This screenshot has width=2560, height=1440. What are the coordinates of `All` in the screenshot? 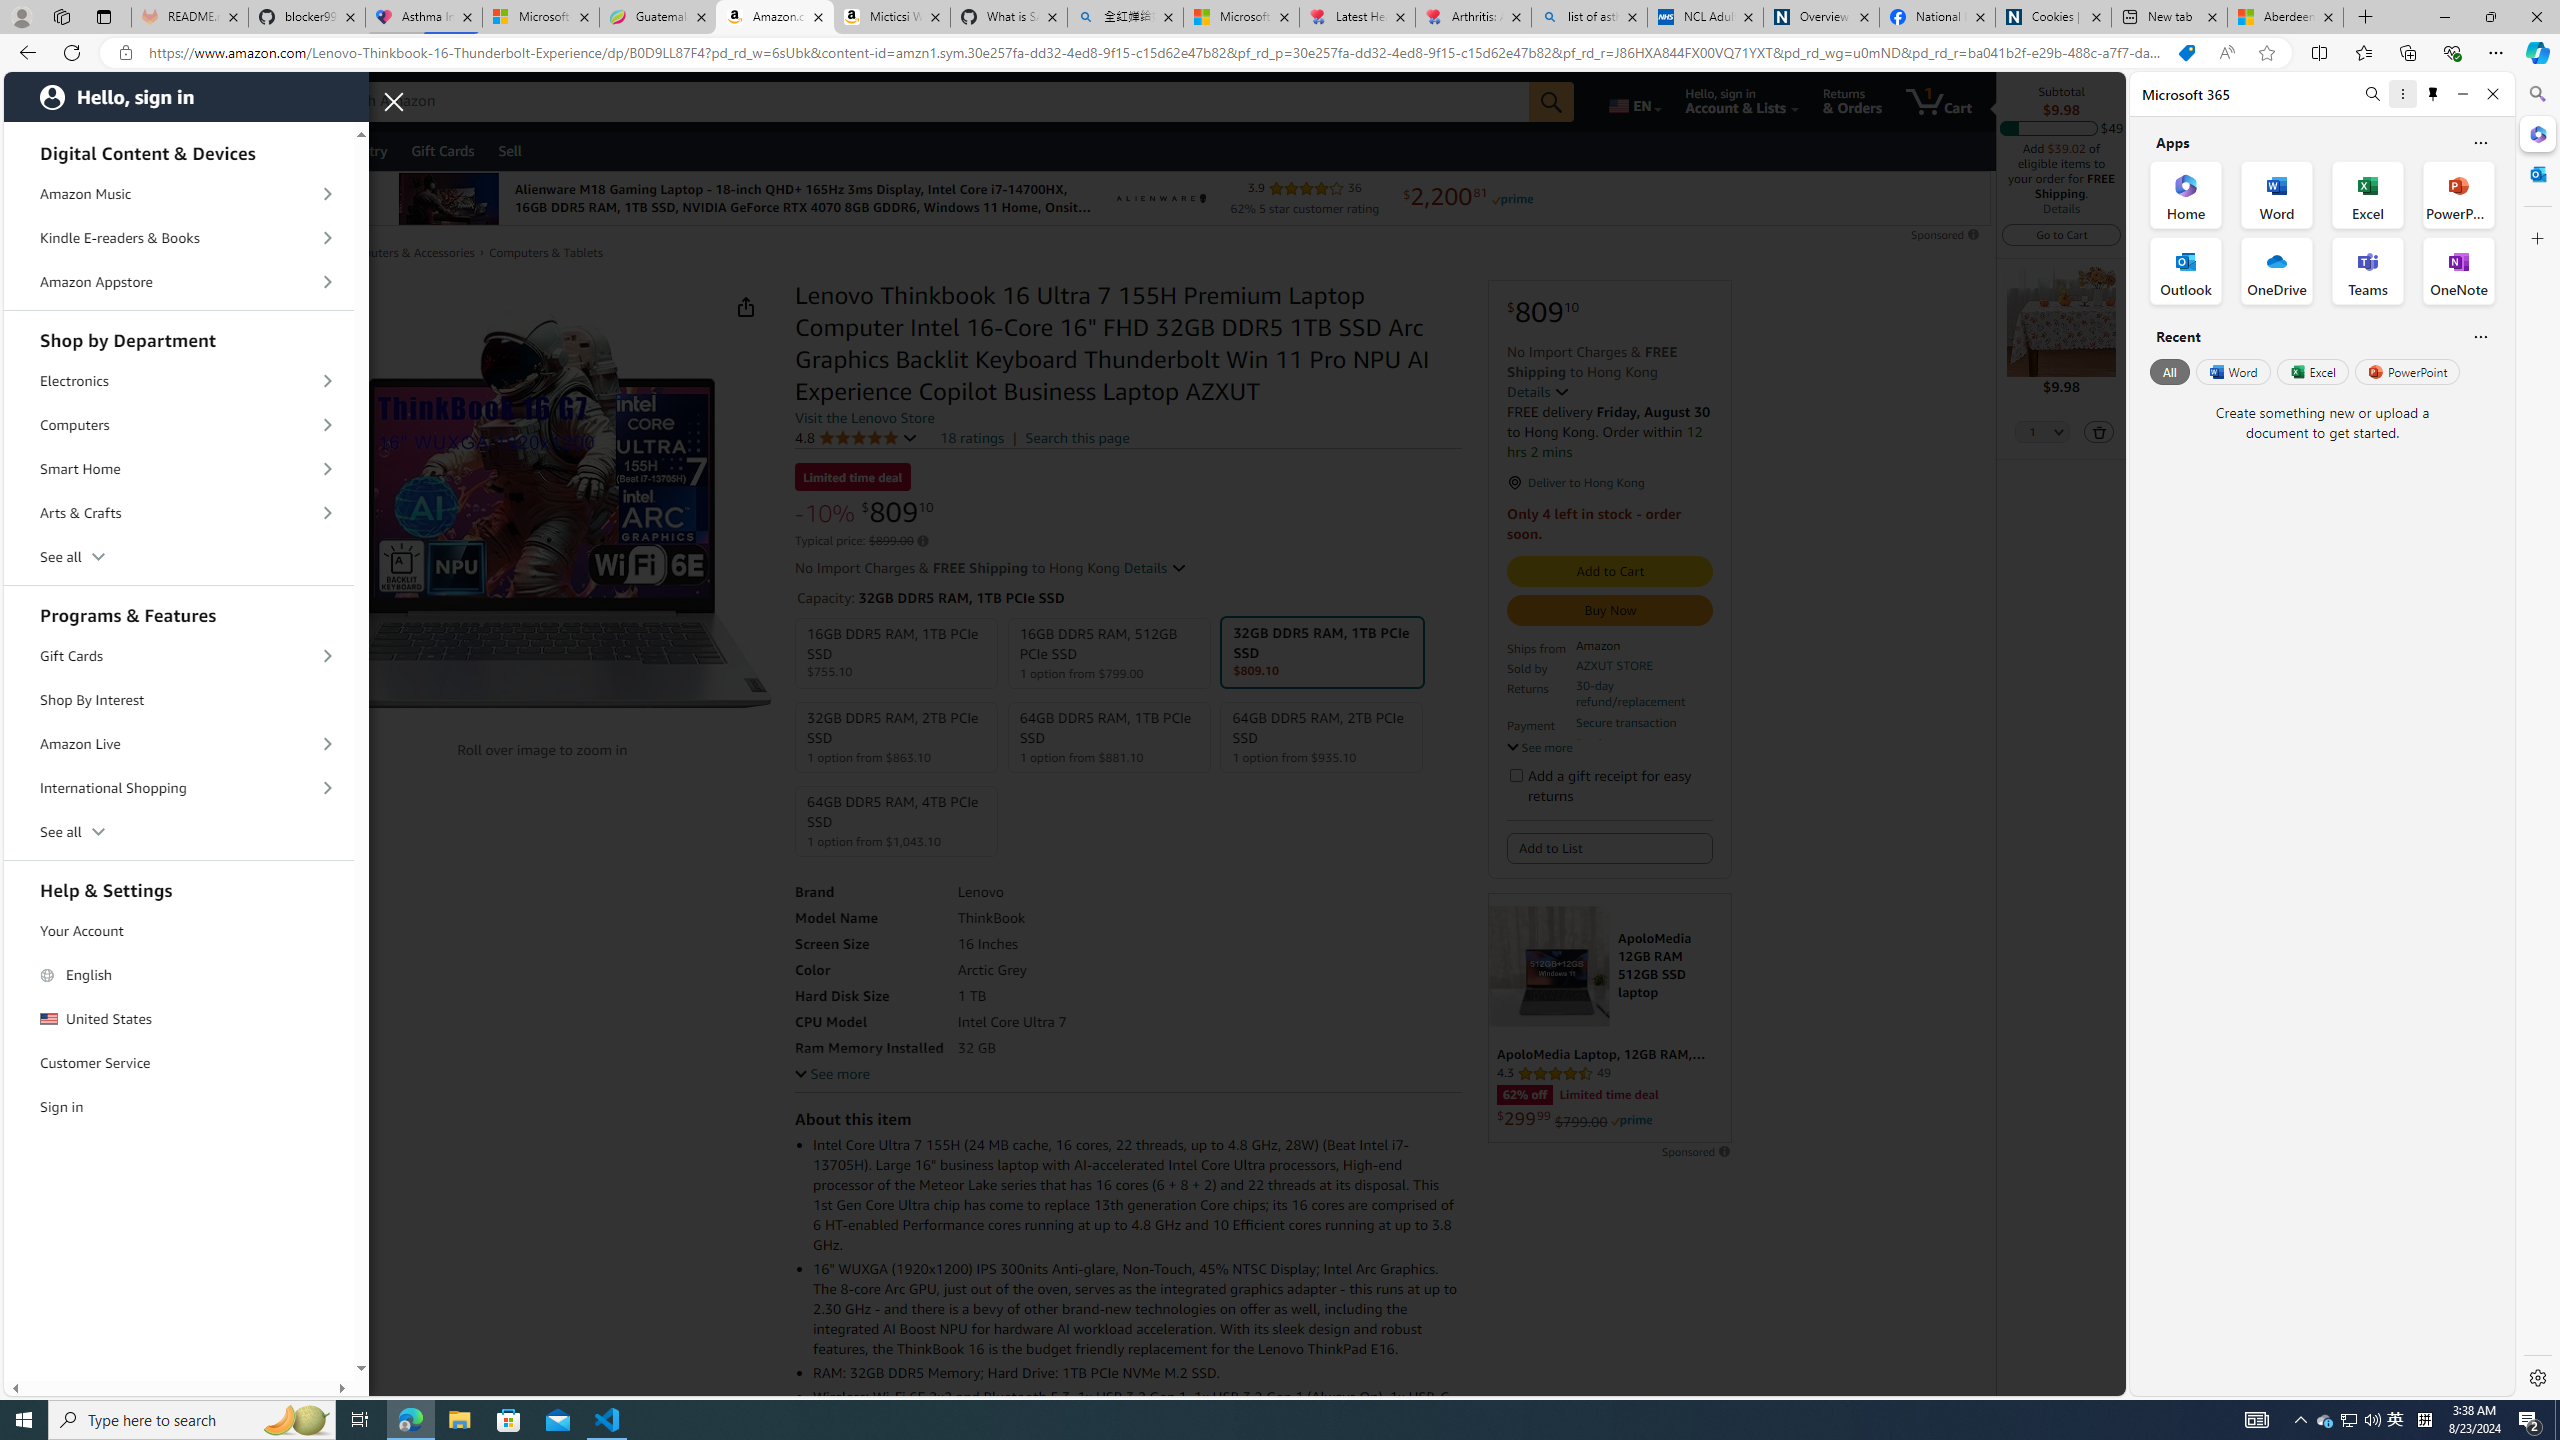 It's located at (2169, 371).